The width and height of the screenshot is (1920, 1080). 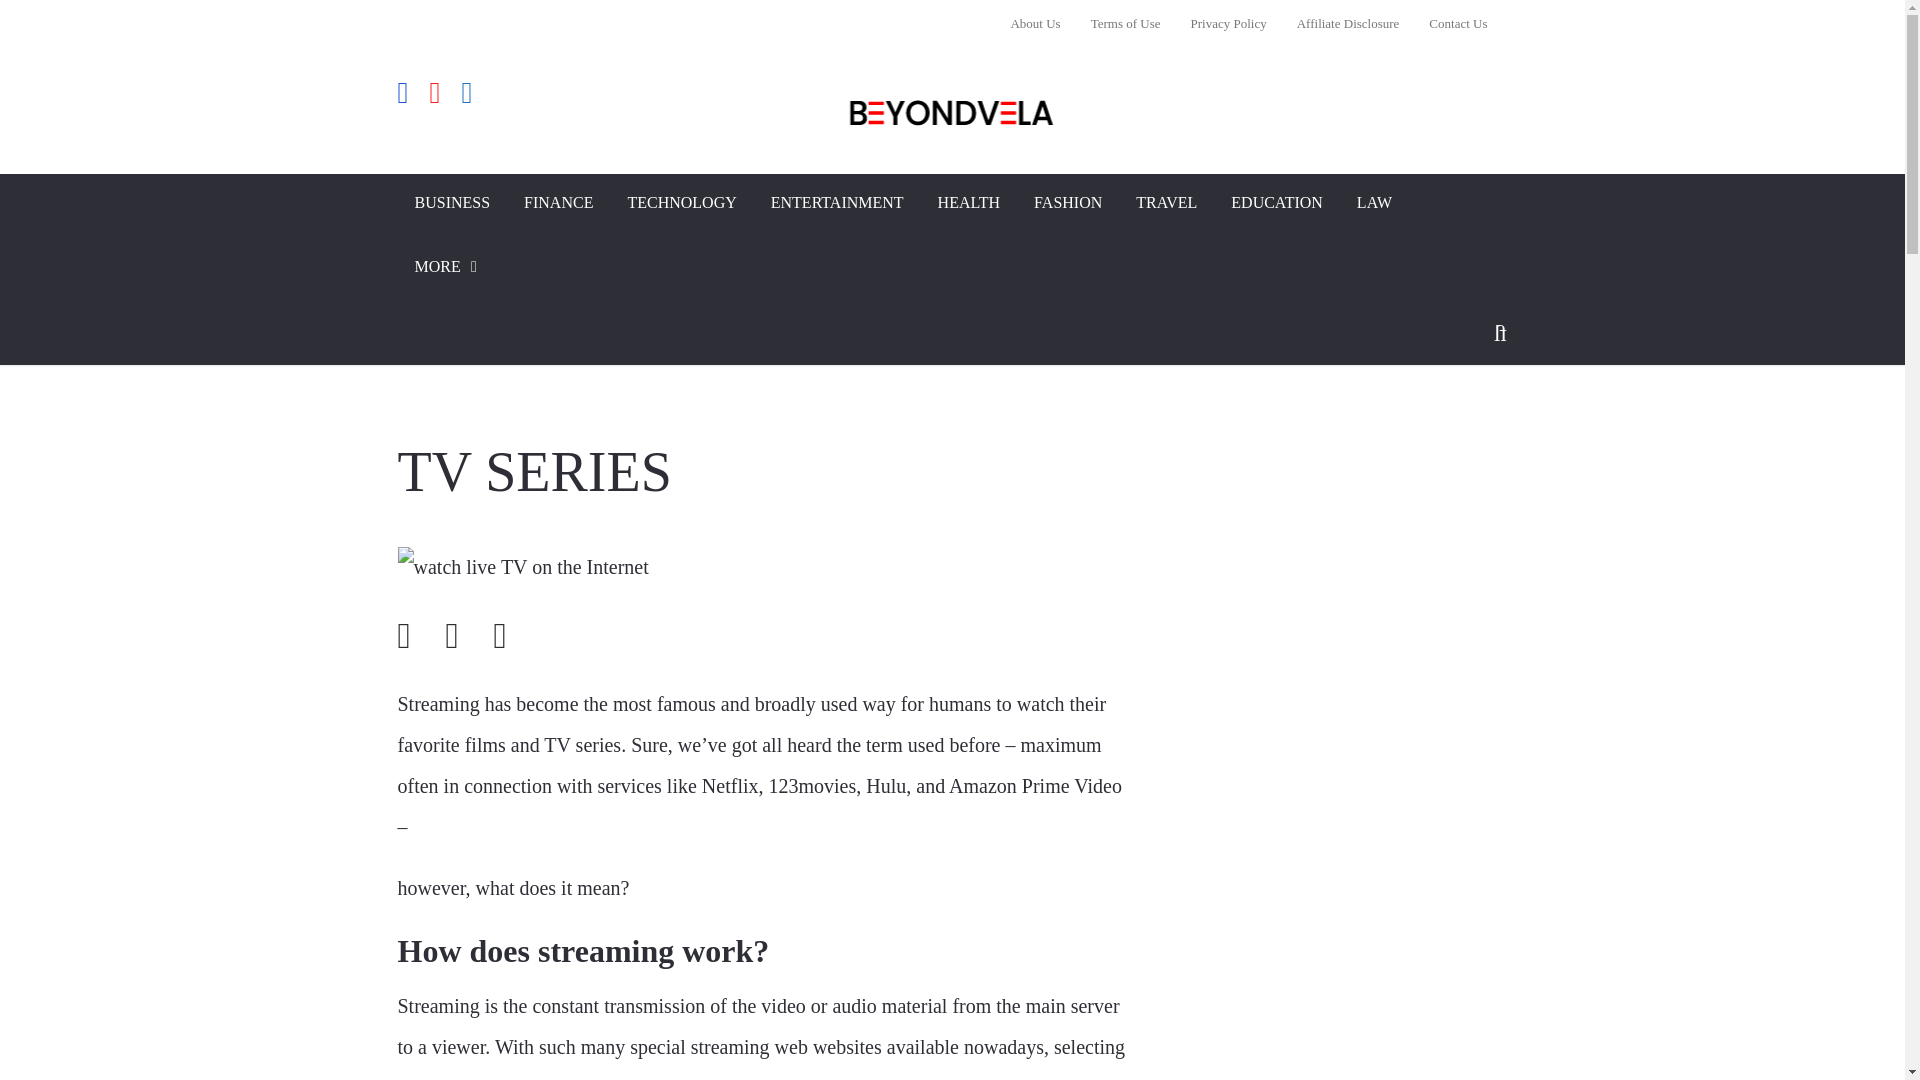 What do you see at coordinates (1068, 205) in the screenshot?
I see `FASHION` at bounding box center [1068, 205].